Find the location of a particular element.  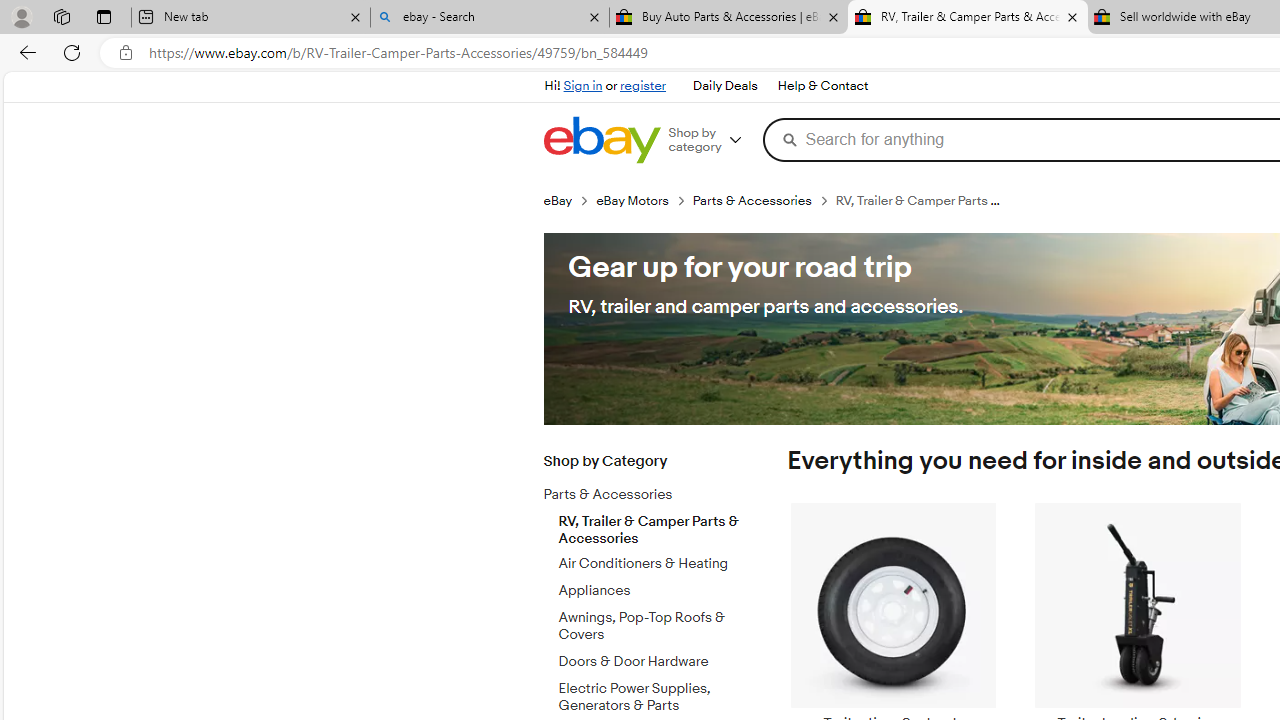

Personal Profile is located at coordinates (21, 16).